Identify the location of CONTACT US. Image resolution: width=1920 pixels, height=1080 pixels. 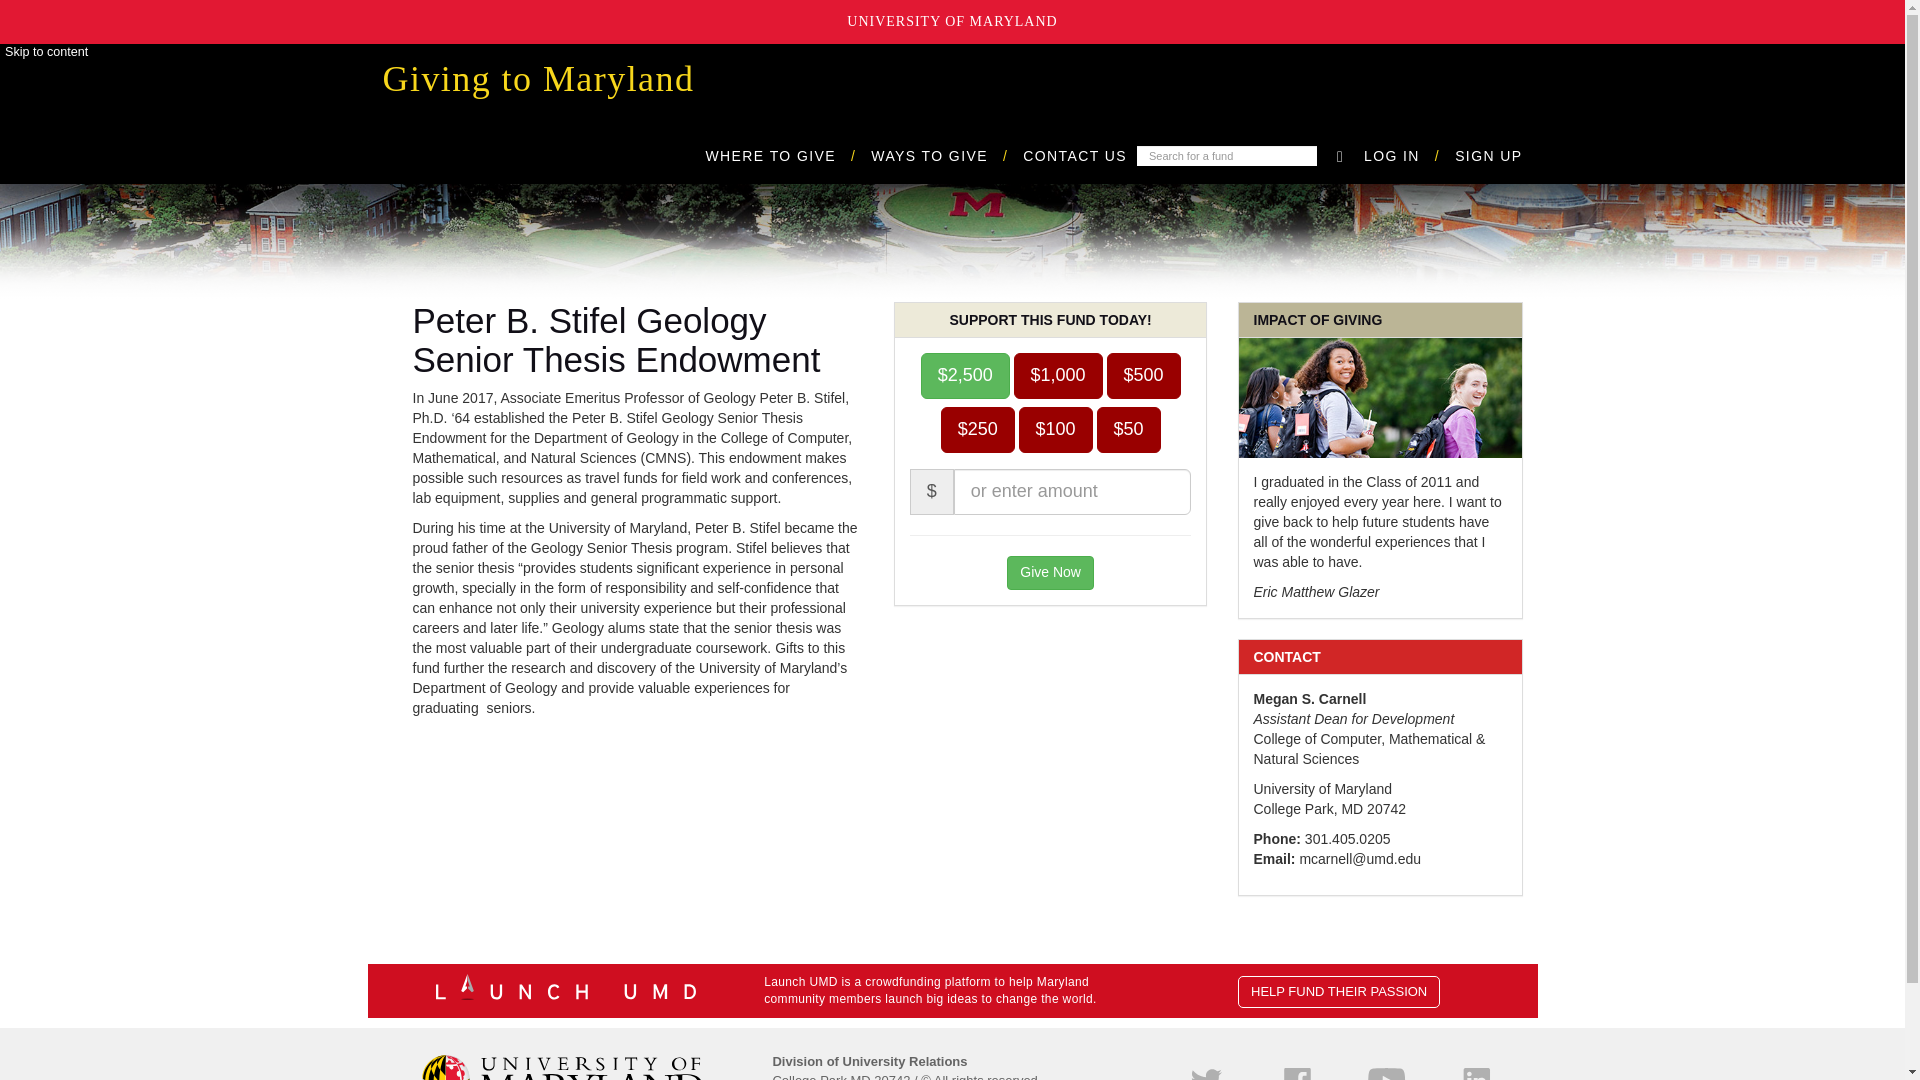
(1075, 156).